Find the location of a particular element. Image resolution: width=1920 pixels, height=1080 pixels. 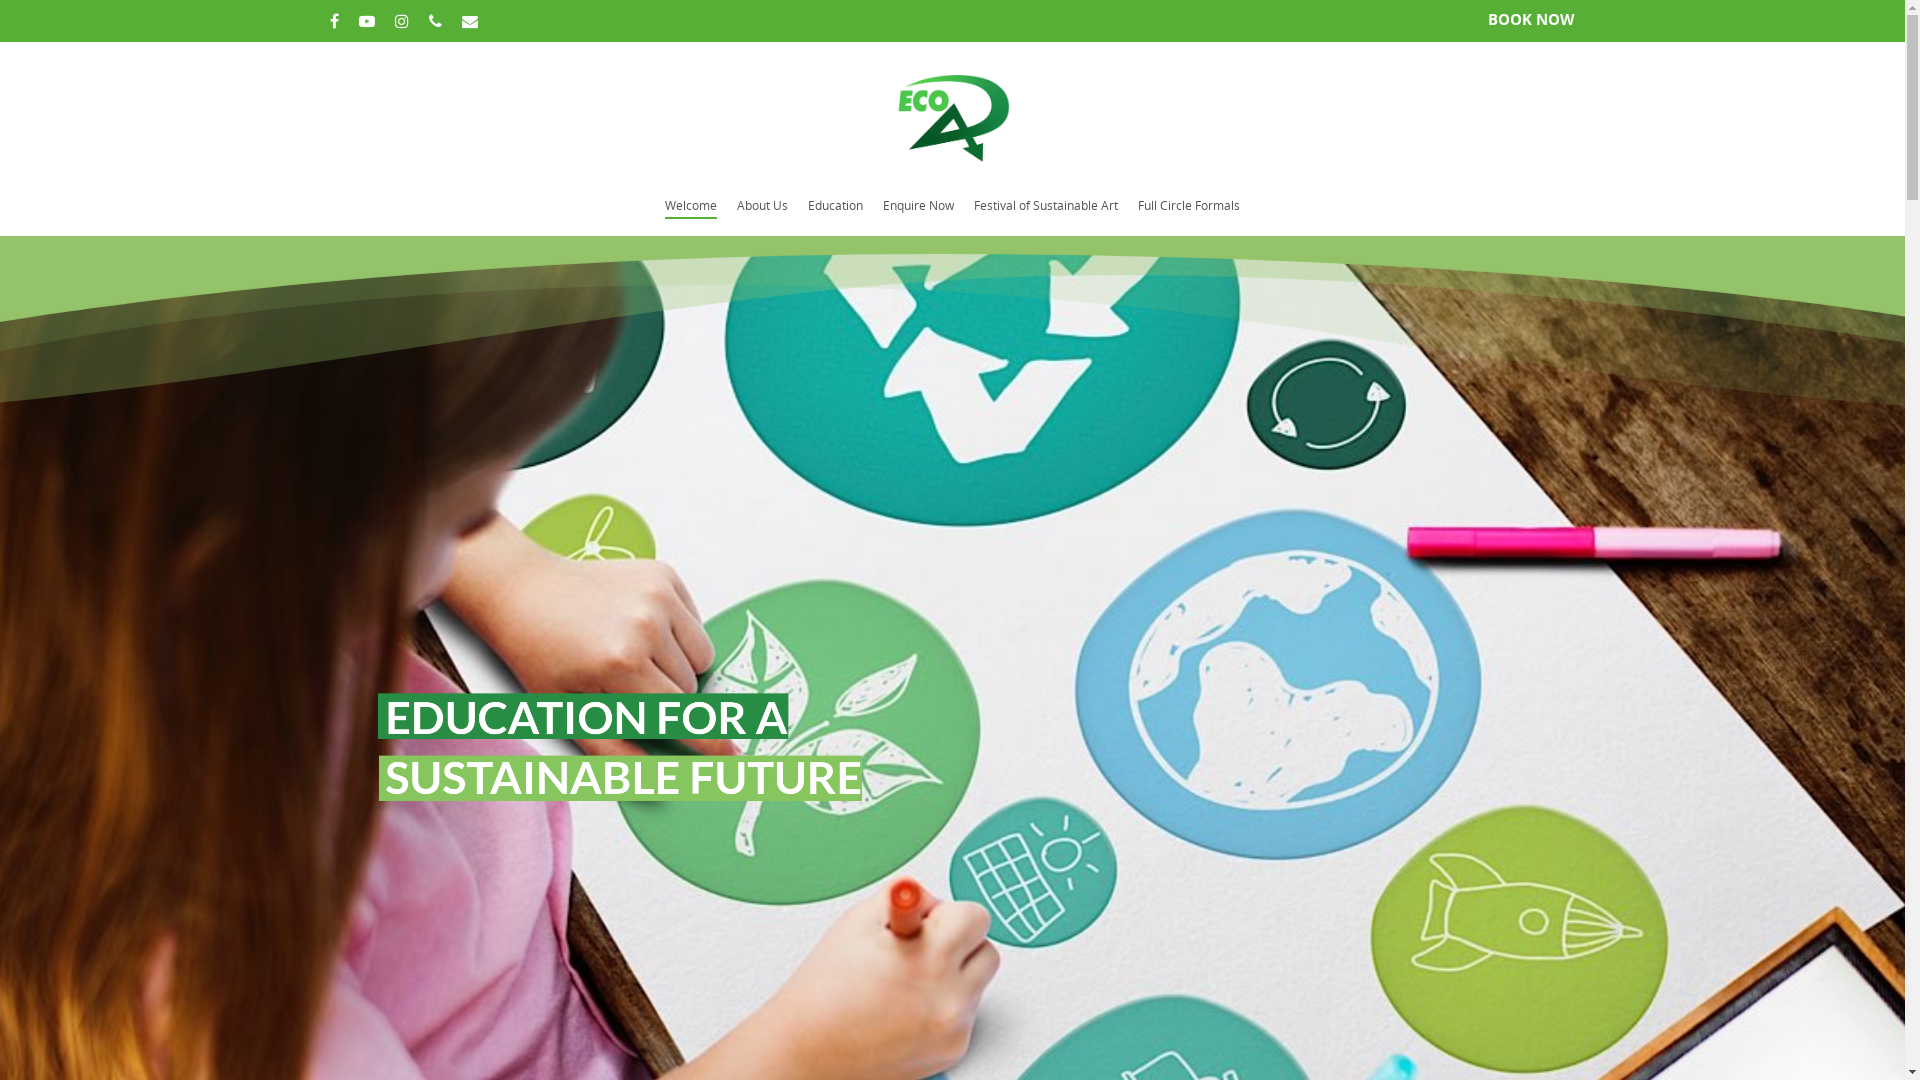

About Us is located at coordinates (762, 216).